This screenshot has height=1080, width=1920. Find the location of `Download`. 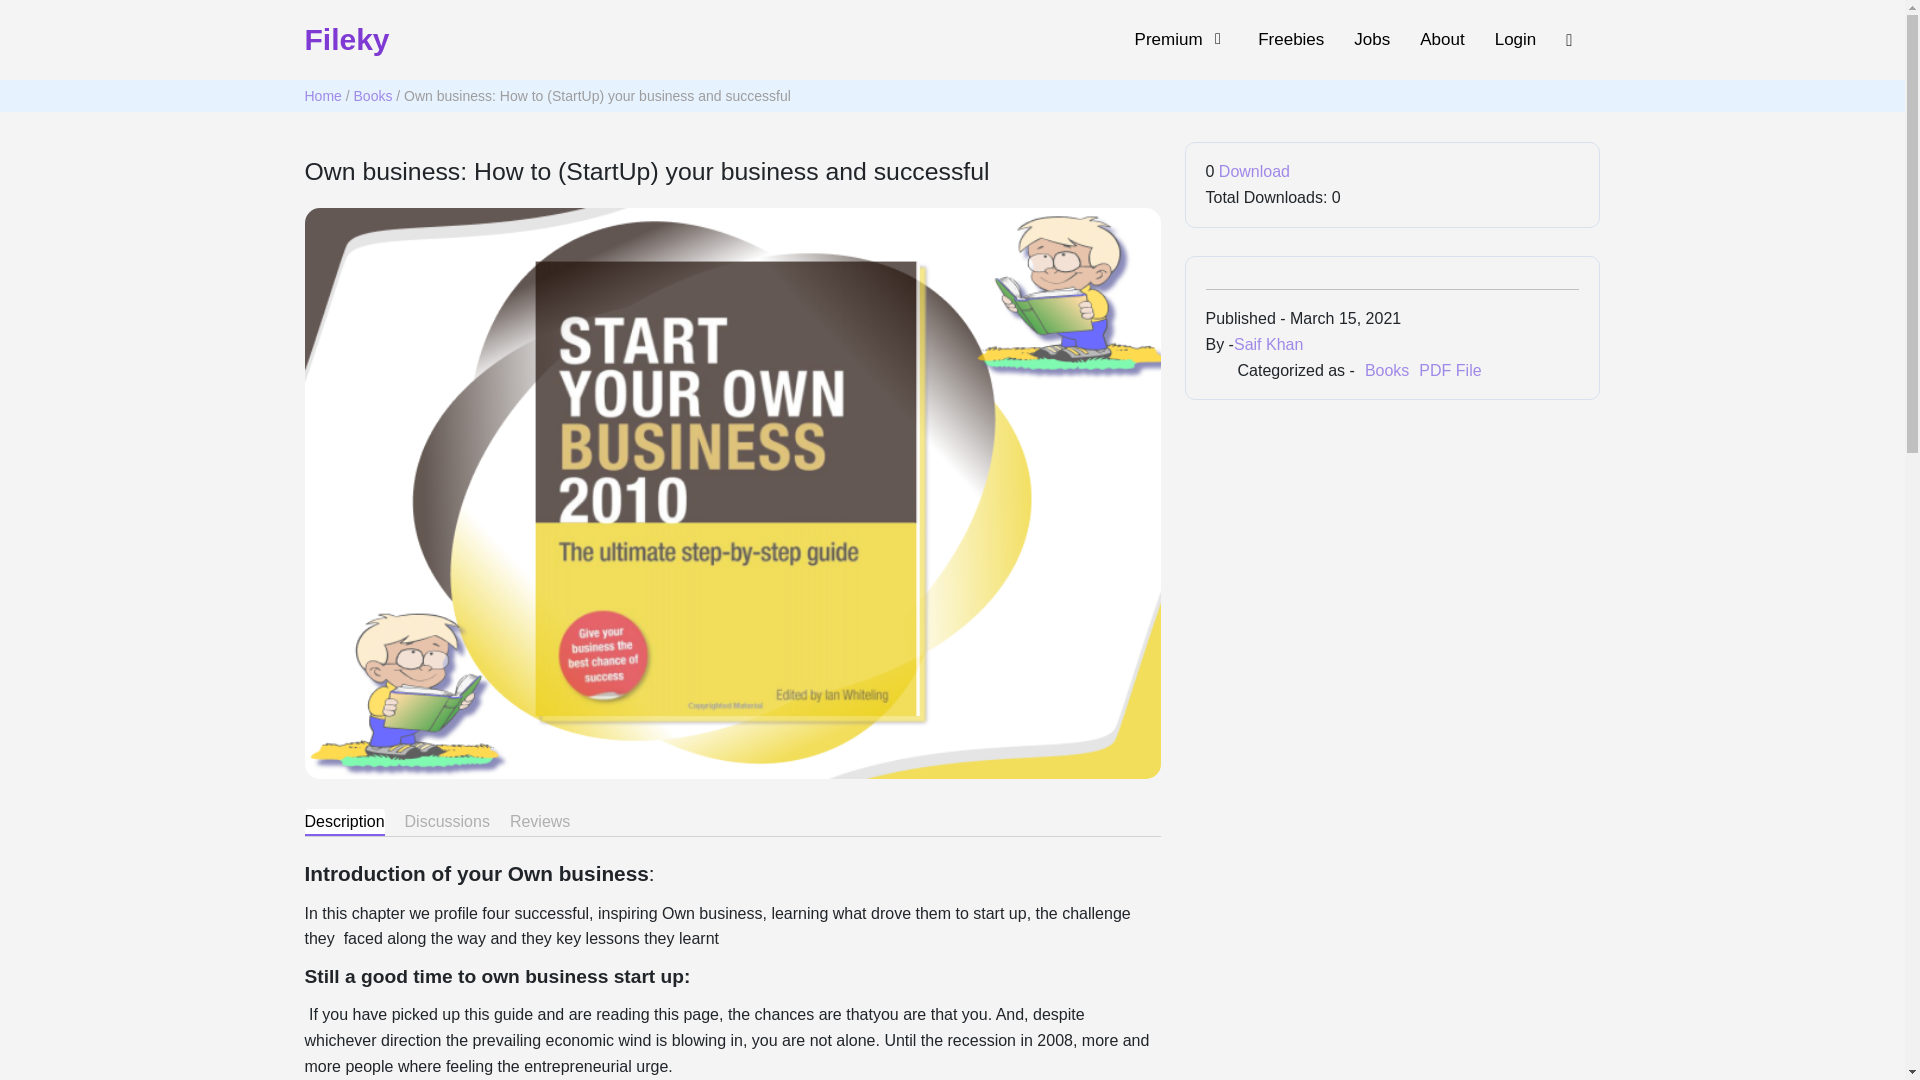

Download is located at coordinates (540, 821).